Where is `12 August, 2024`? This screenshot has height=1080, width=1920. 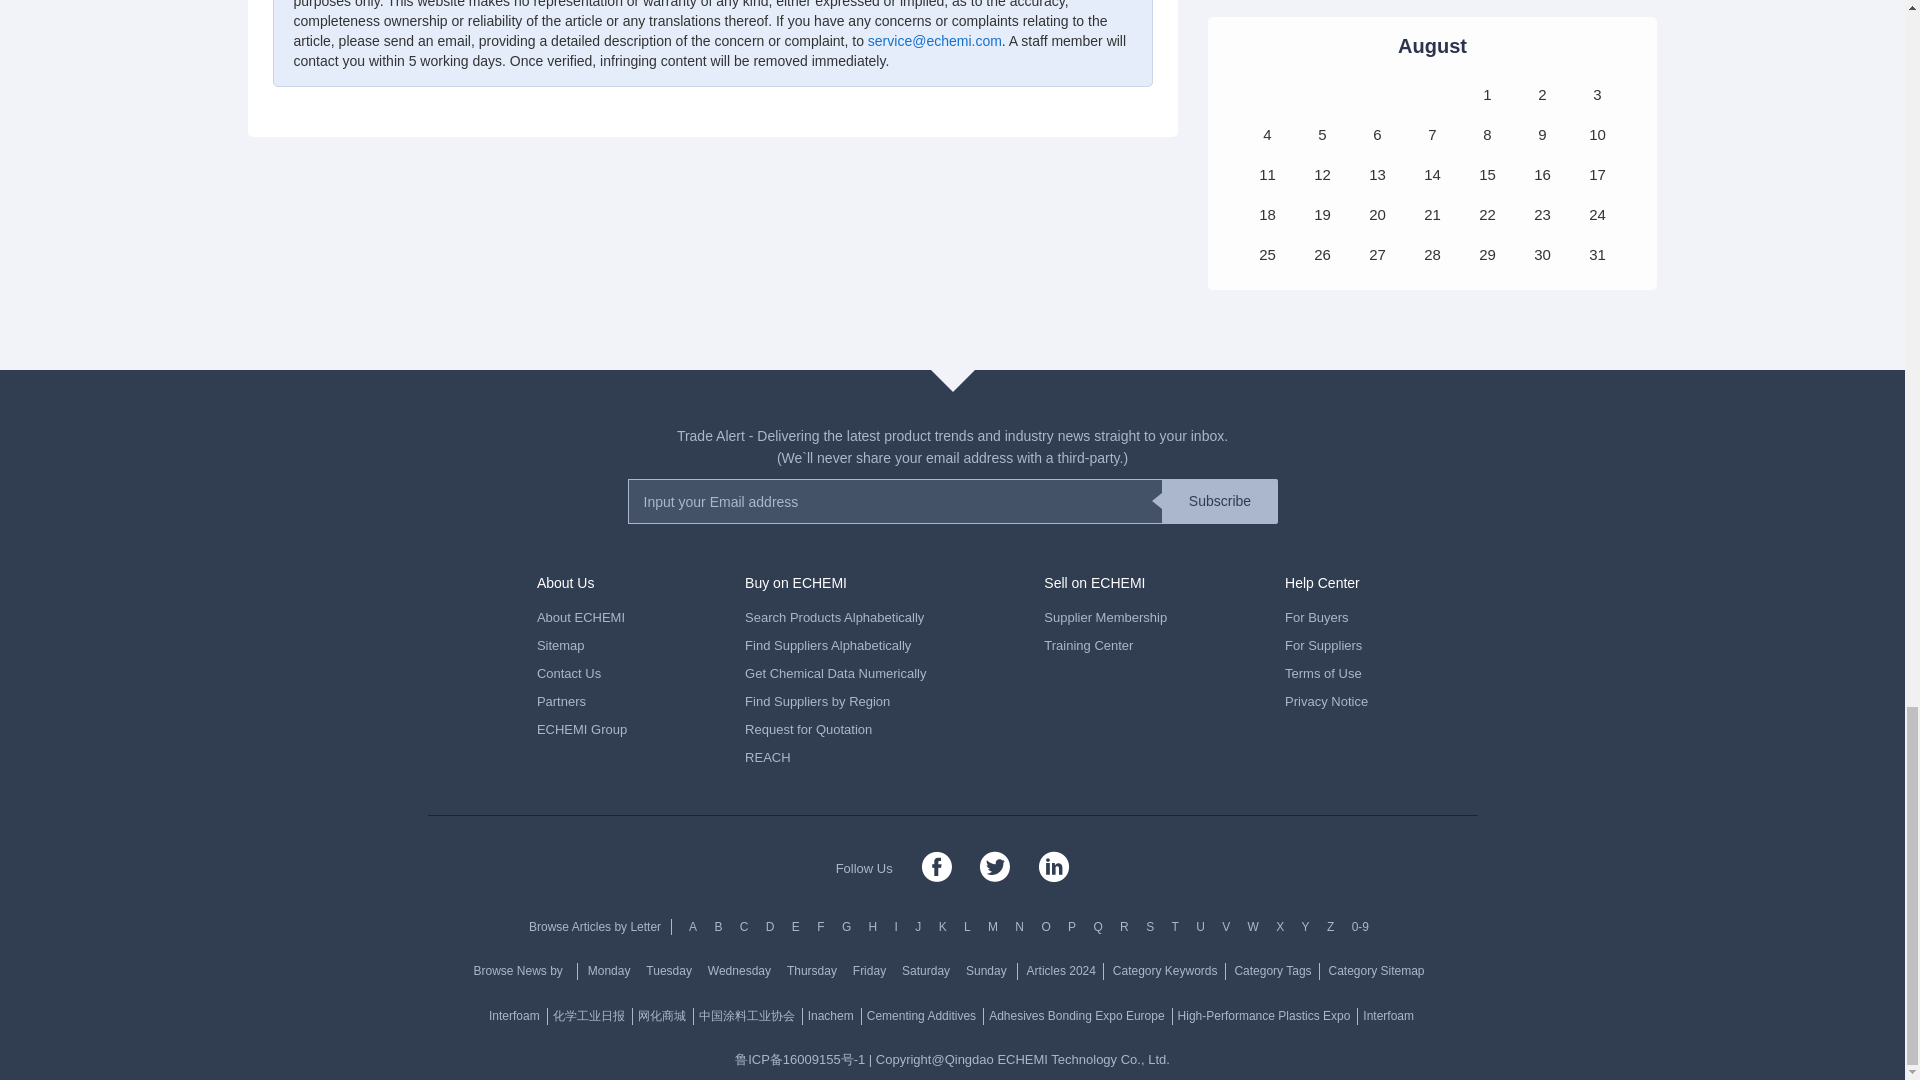
12 August, 2024 is located at coordinates (1322, 174).